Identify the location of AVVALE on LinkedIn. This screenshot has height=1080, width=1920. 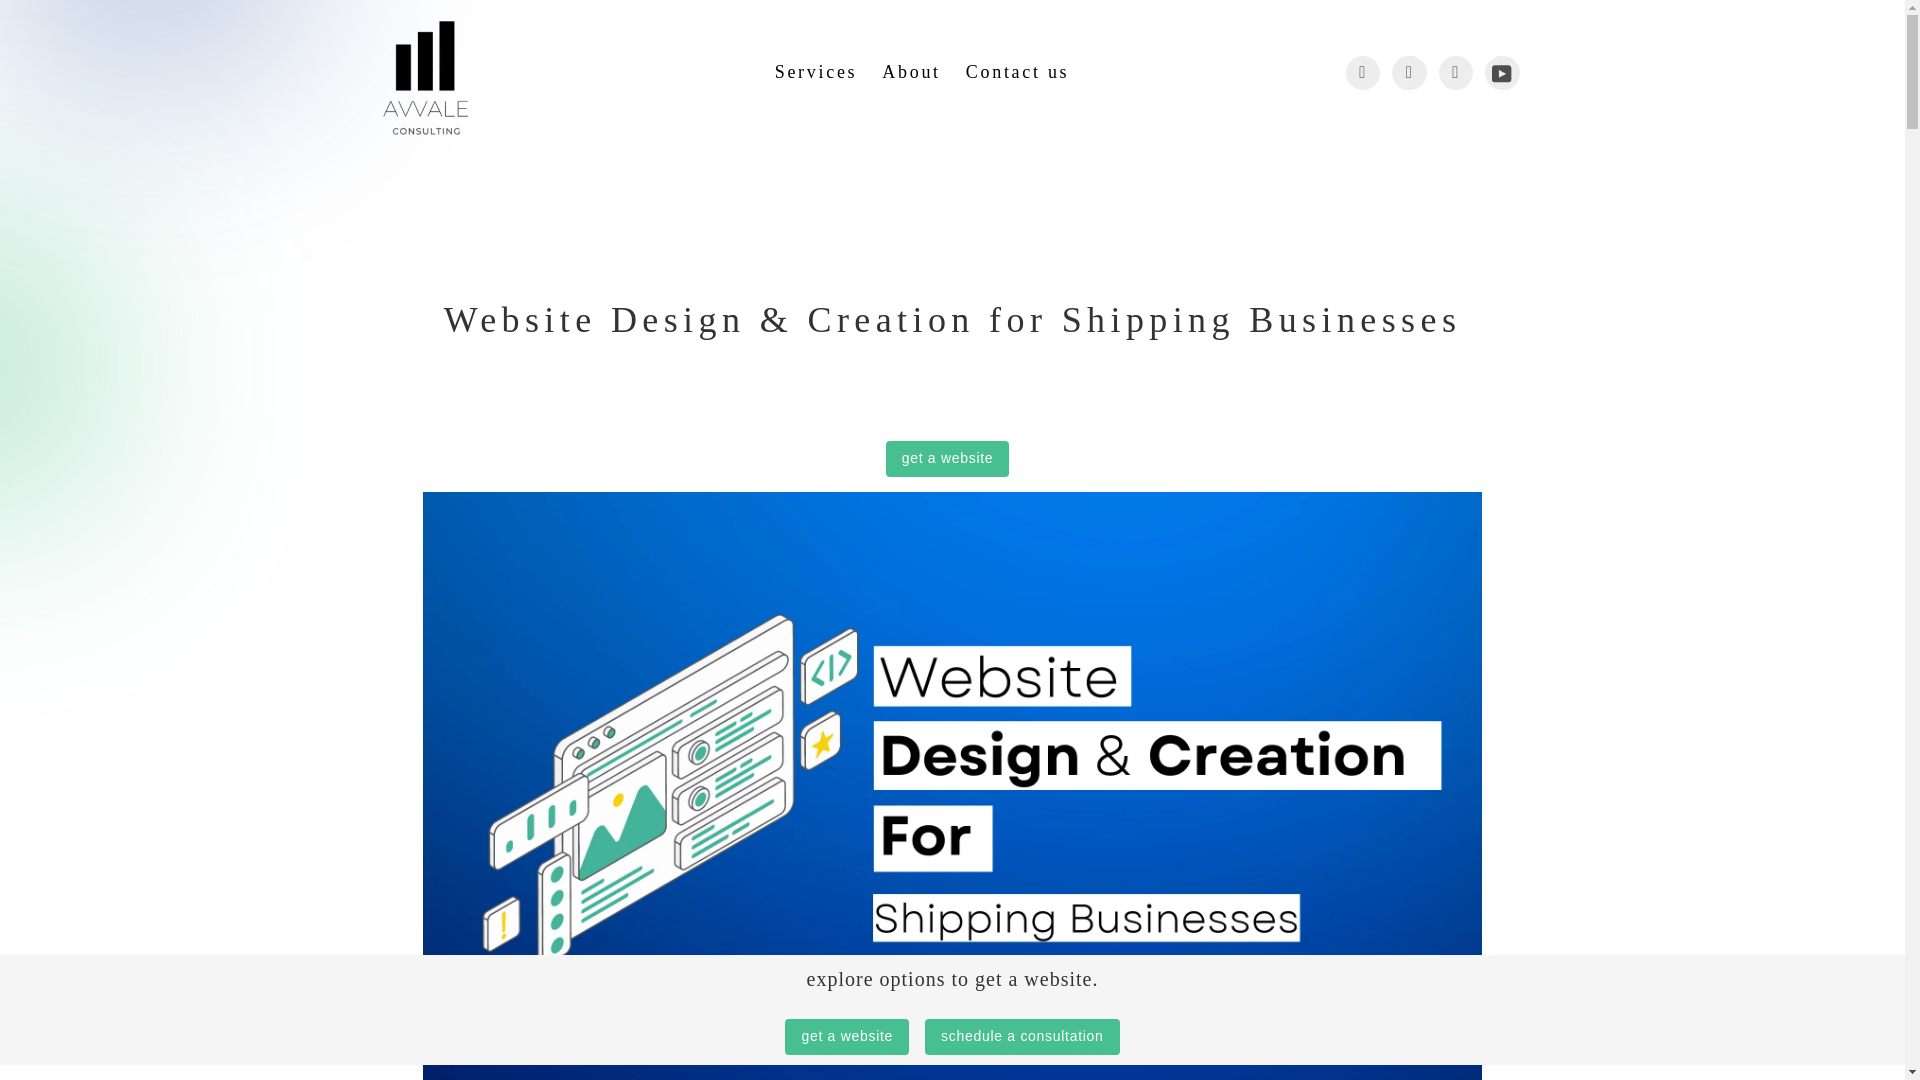
(1455, 73).